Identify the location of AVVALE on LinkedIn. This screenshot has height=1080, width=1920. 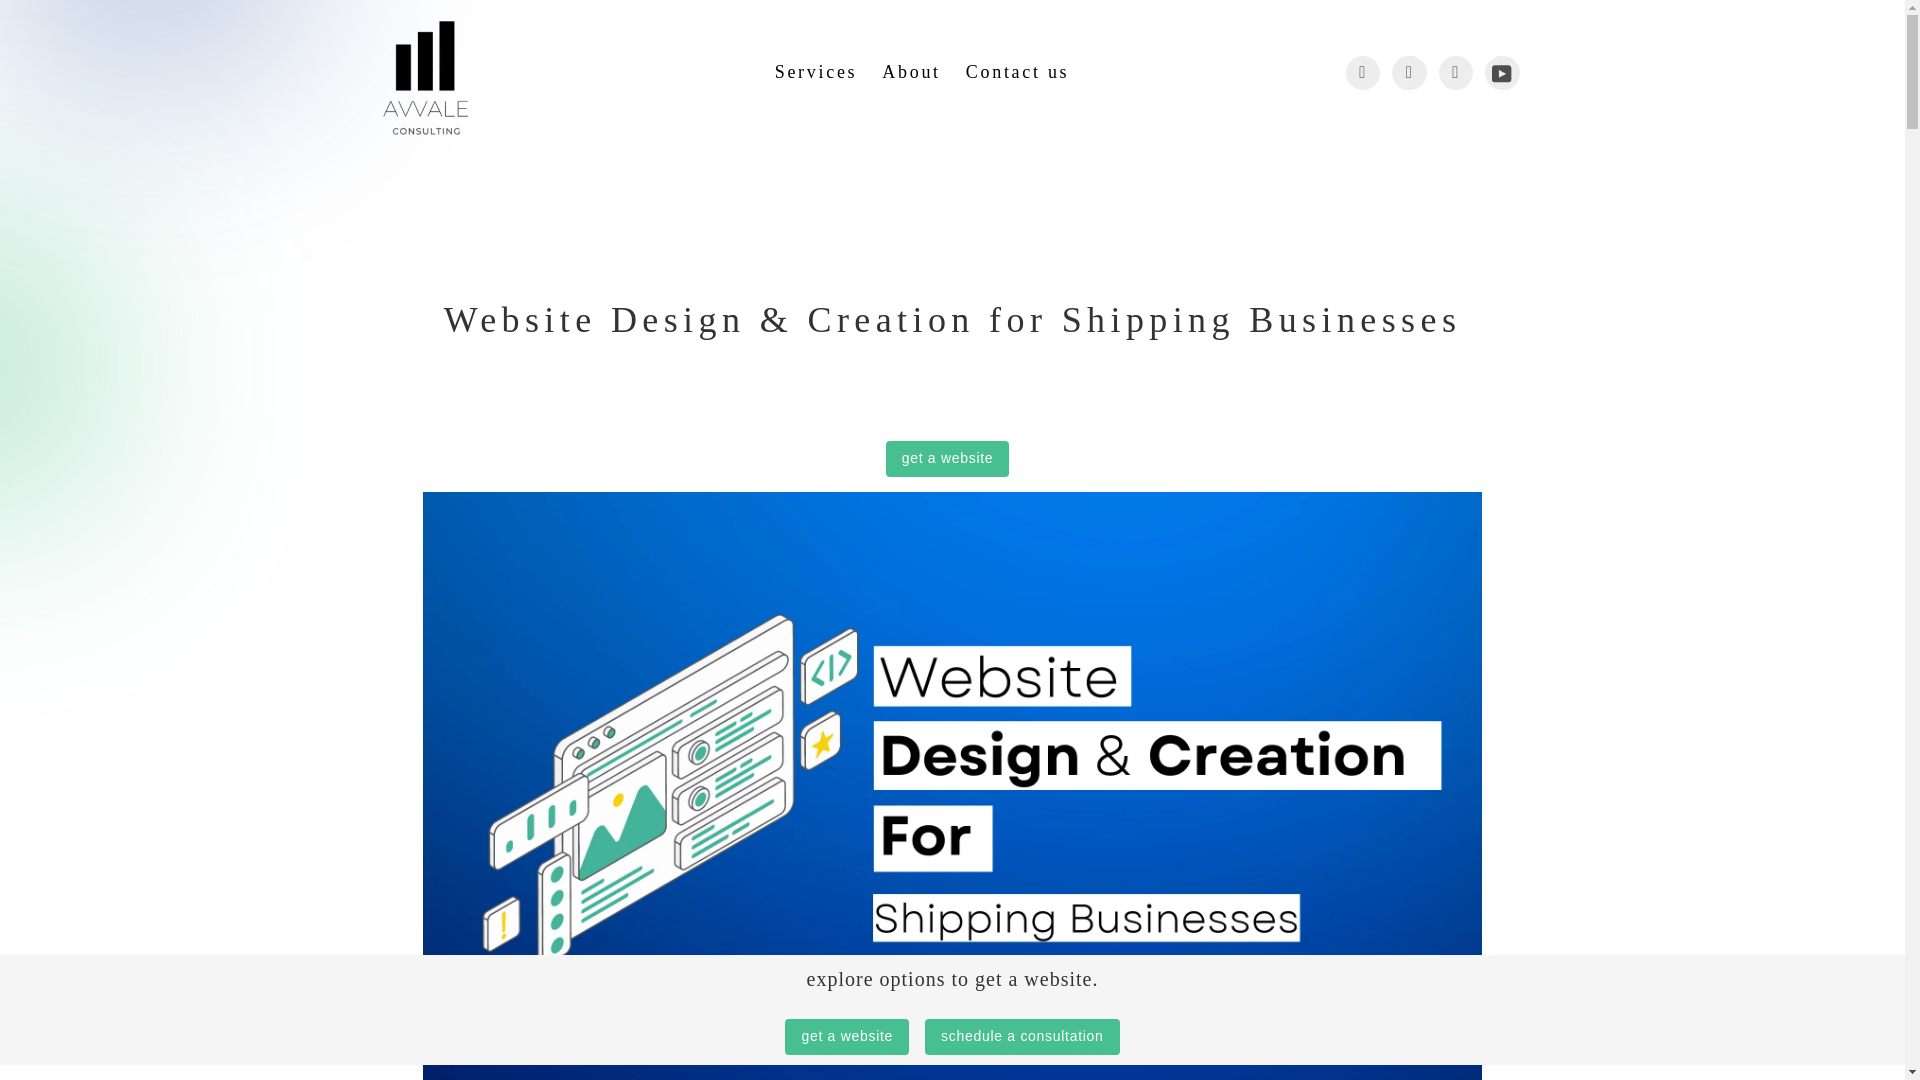
(1455, 73).